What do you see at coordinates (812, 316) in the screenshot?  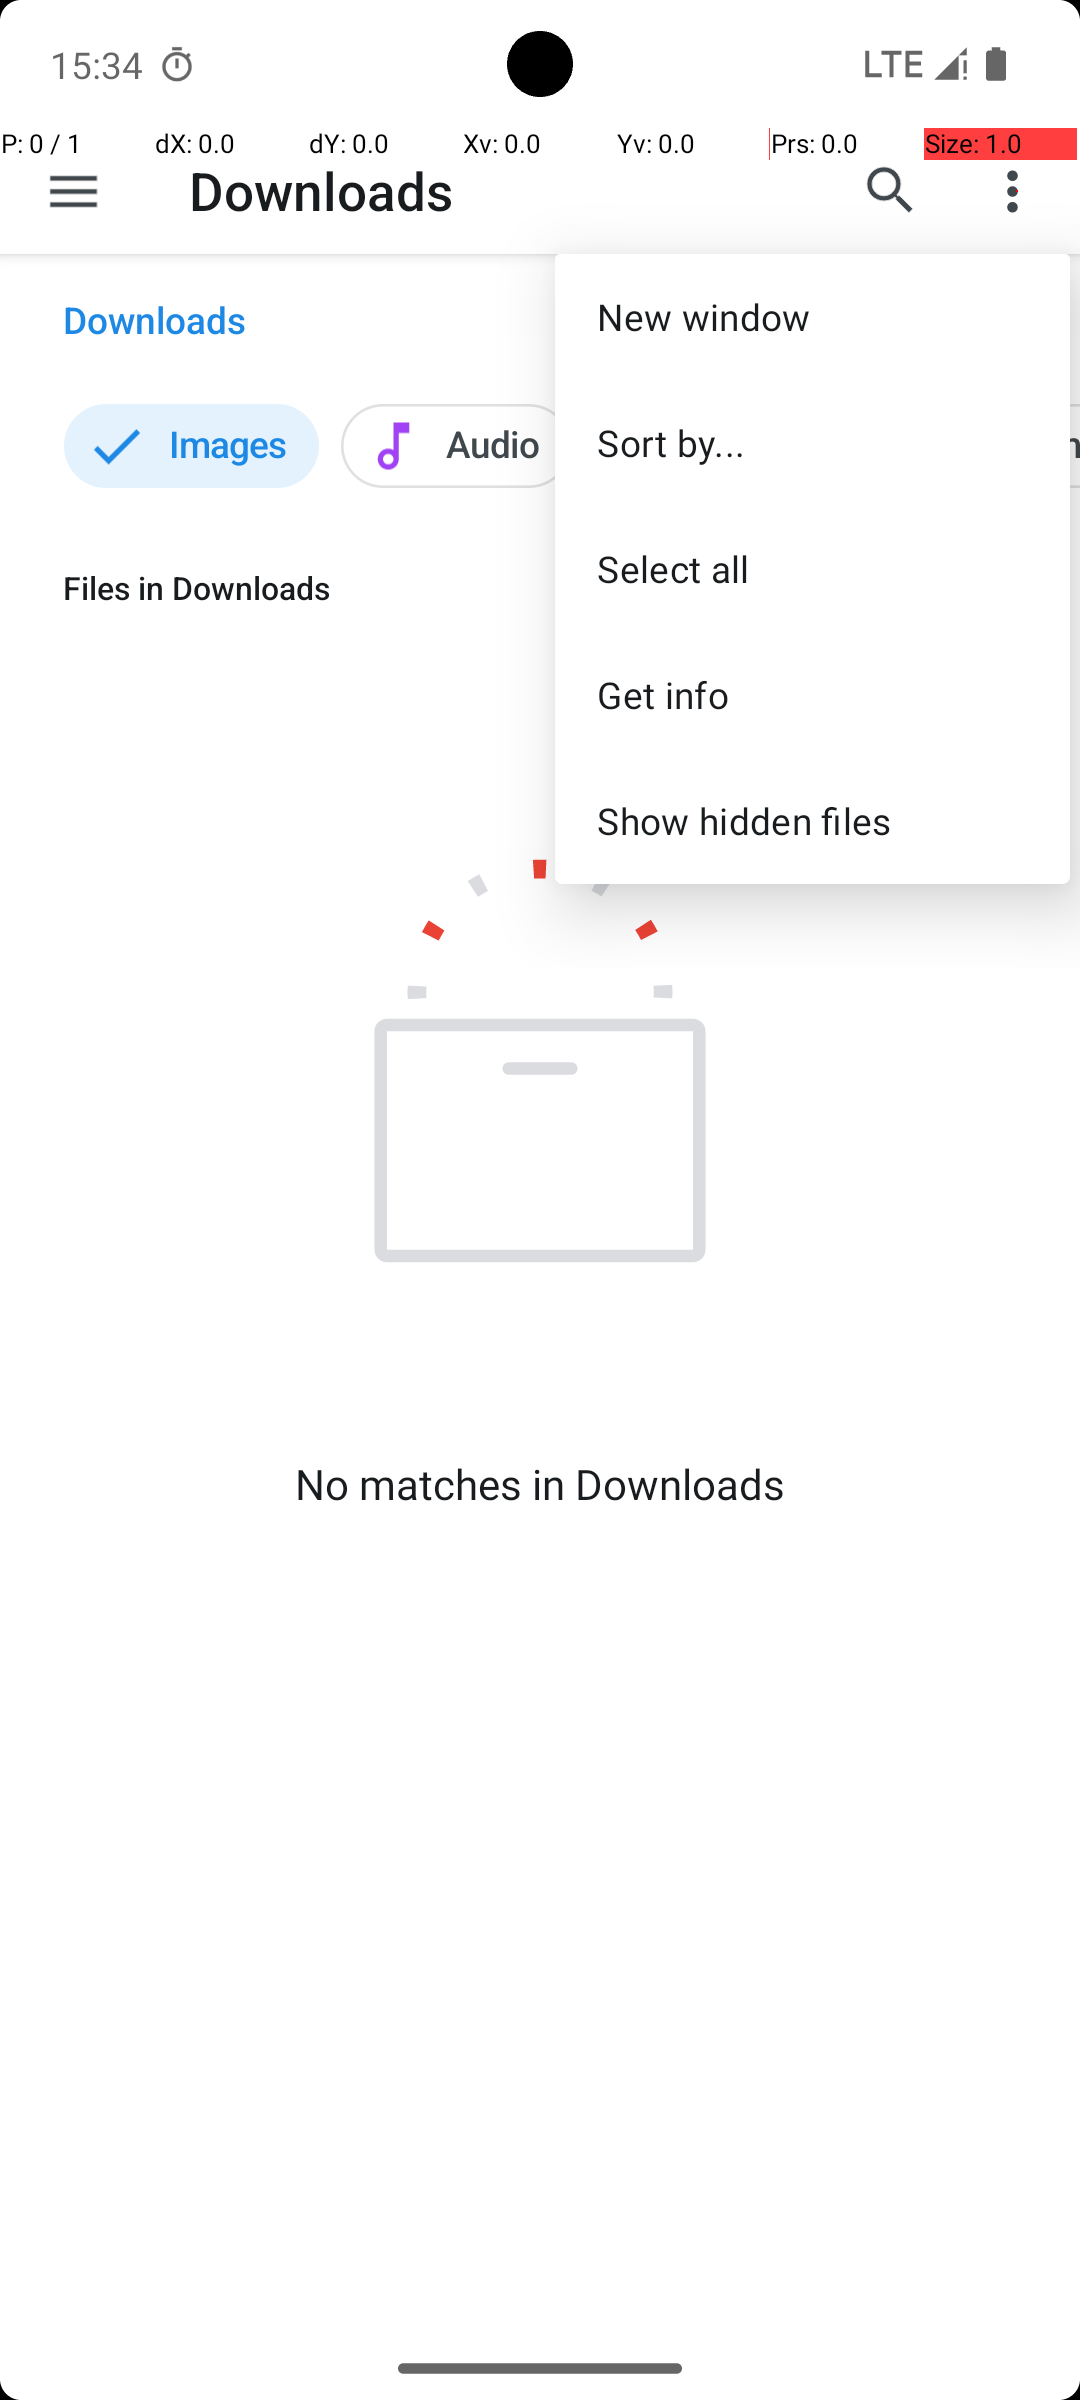 I see `New window` at bounding box center [812, 316].